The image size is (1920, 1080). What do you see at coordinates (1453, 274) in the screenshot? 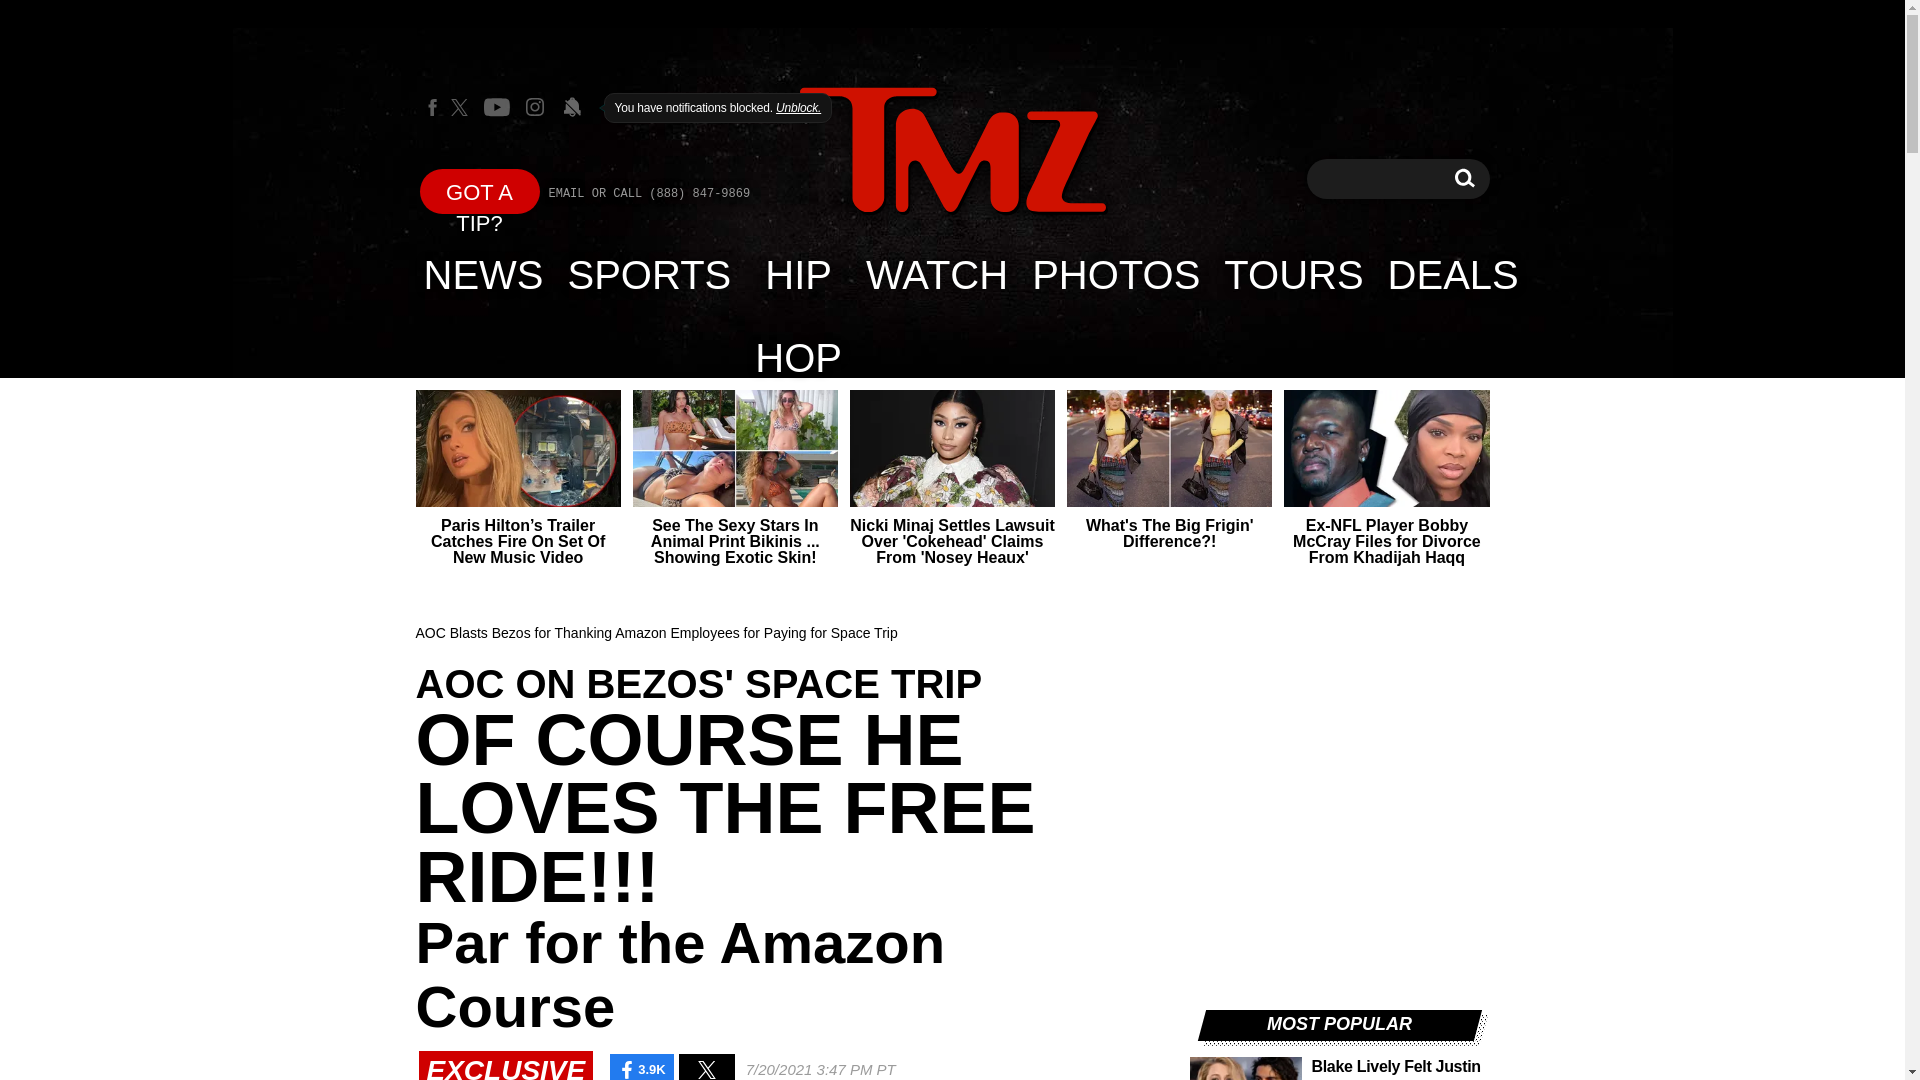
I see `DEALS` at bounding box center [1453, 274].